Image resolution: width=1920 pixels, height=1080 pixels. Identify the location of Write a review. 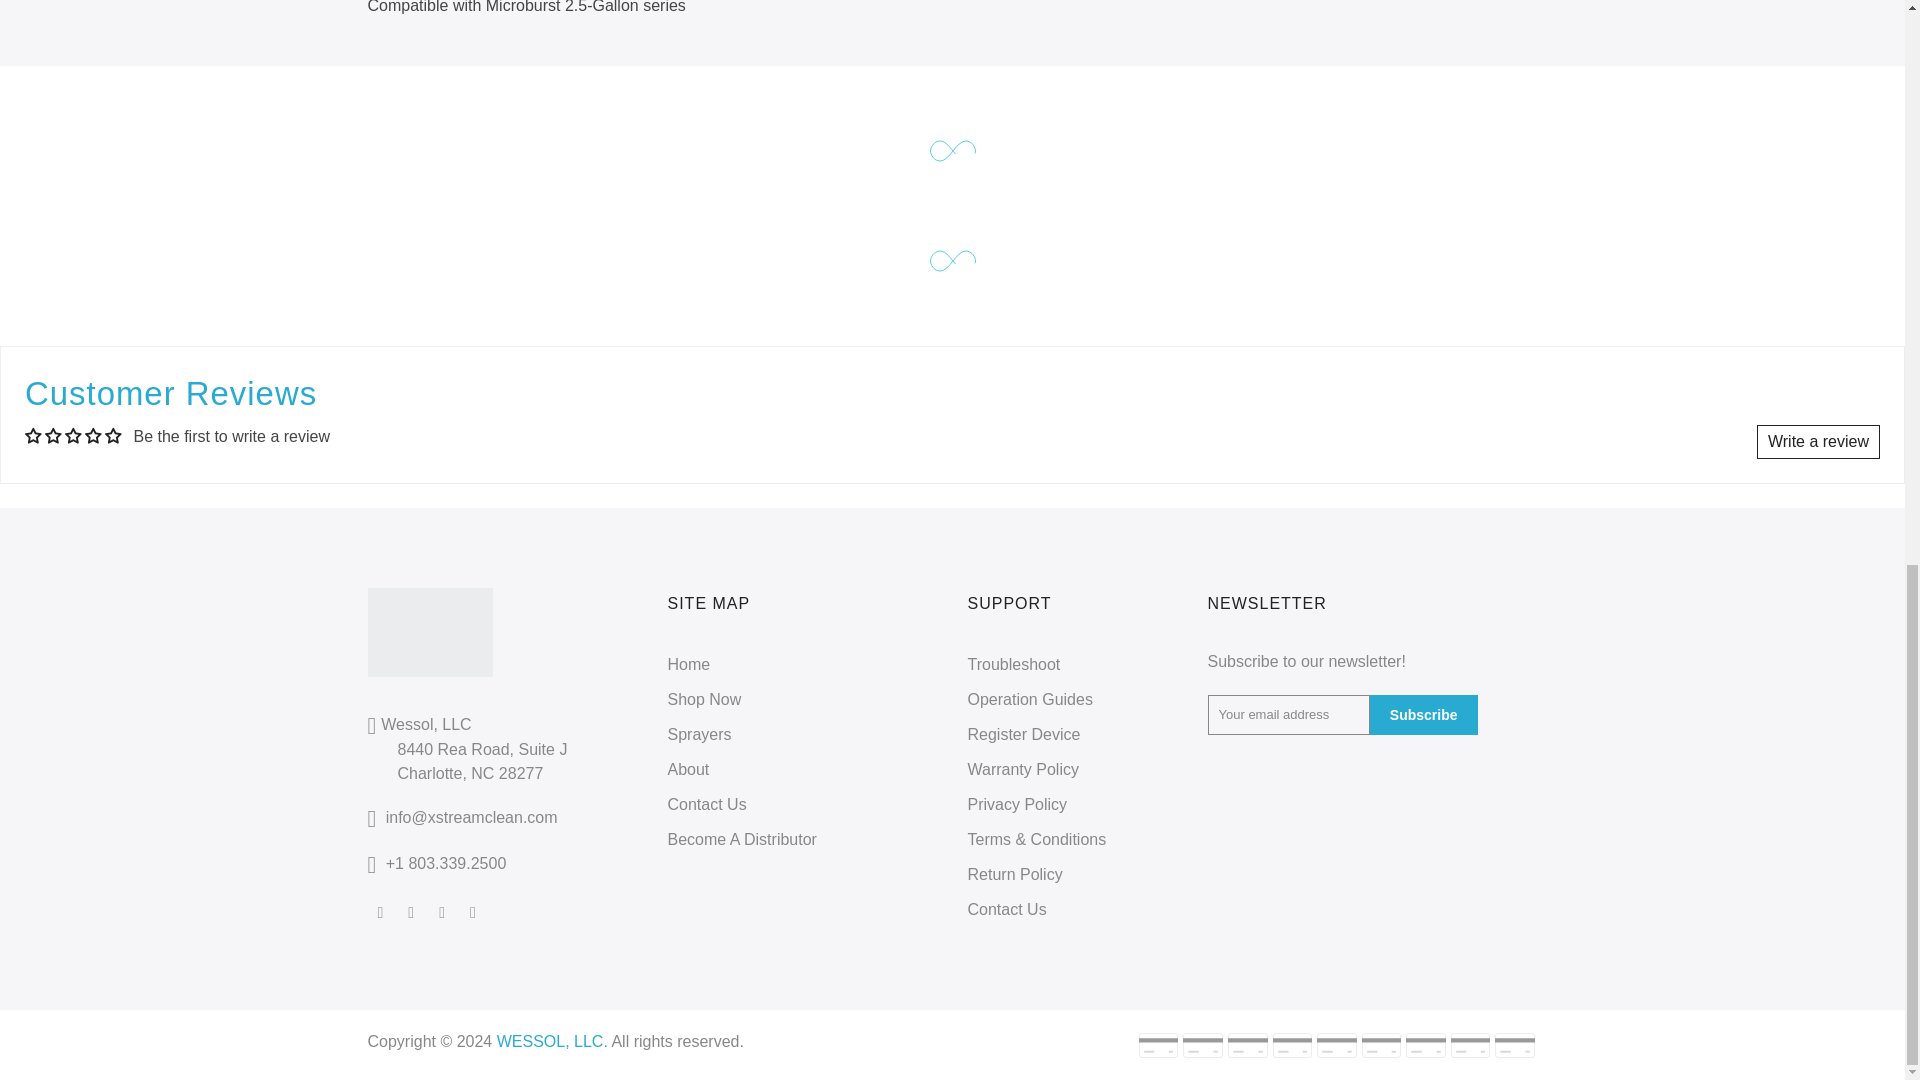
(1818, 442).